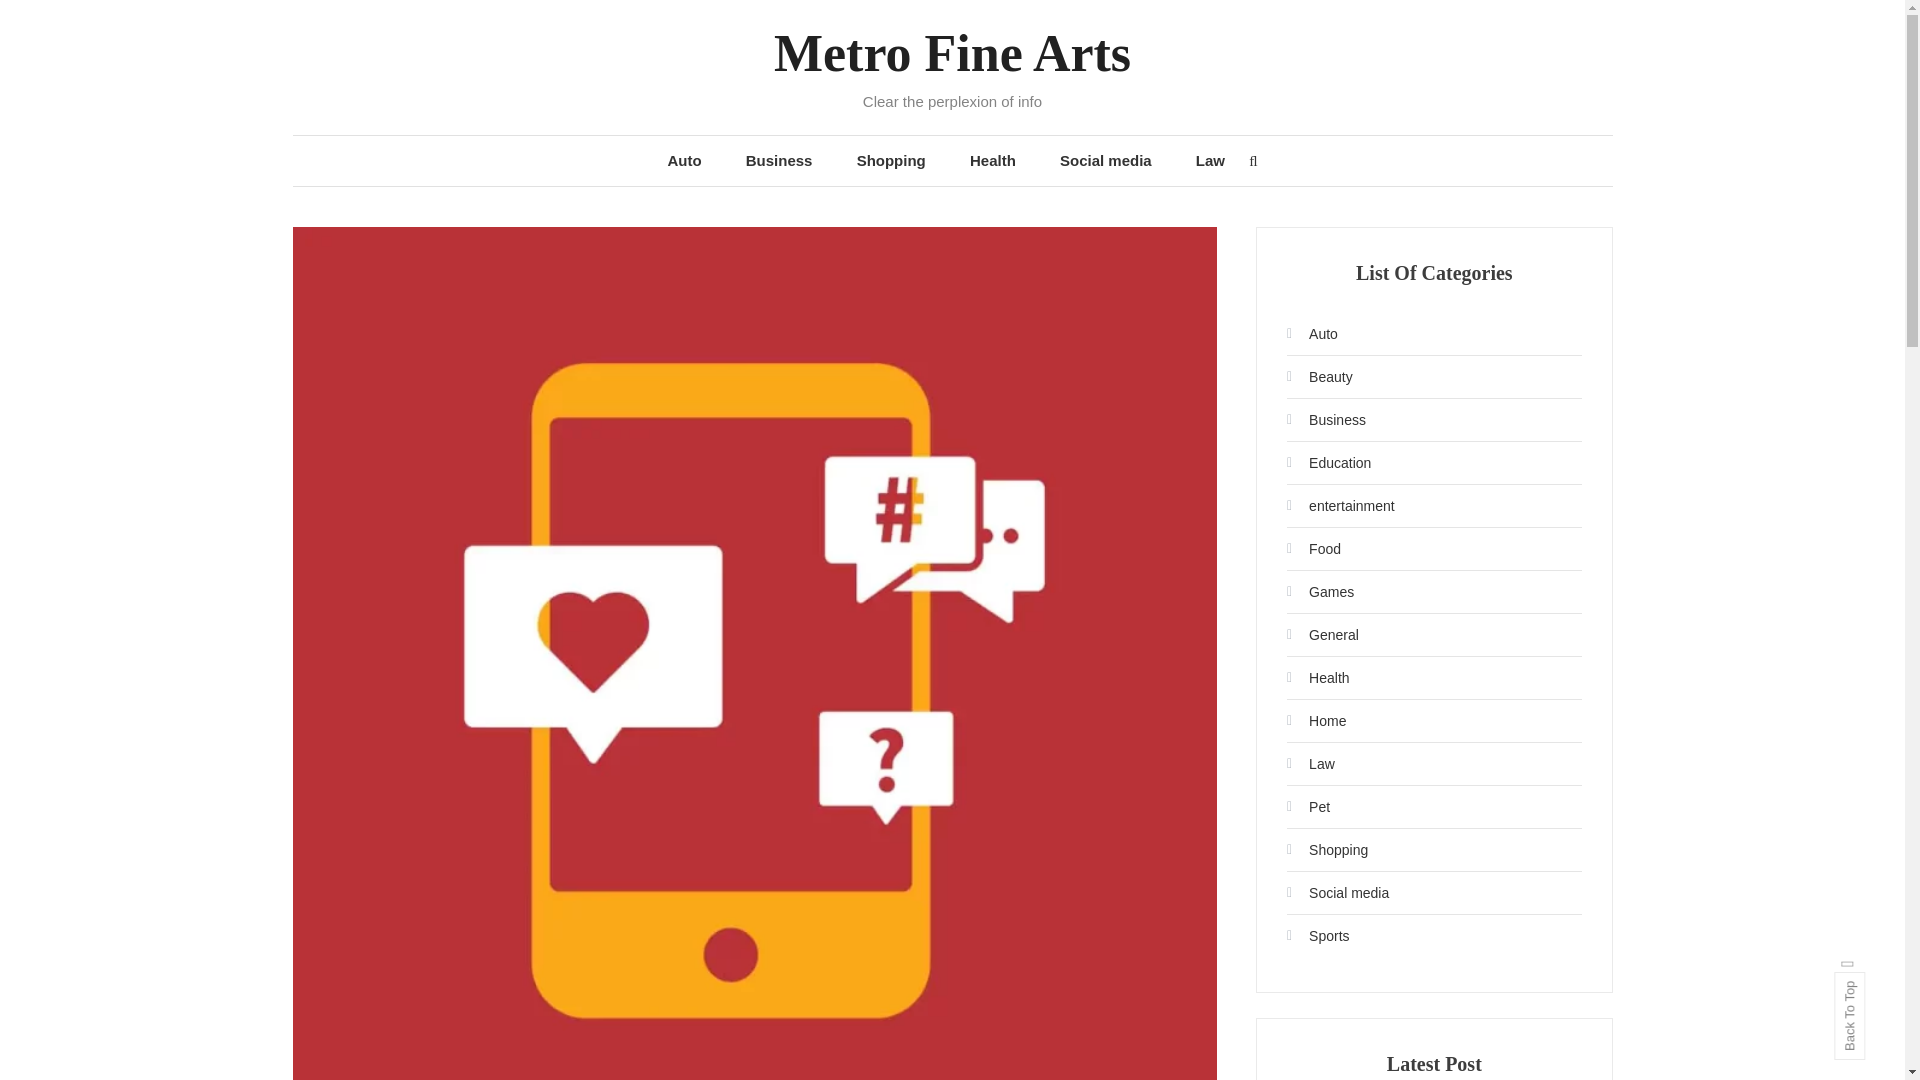 Image resolution: width=1920 pixels, height=1080 pixels. Describe the element at coordinates (1312, 333) in the screenshot. I see `Auto` at that location.